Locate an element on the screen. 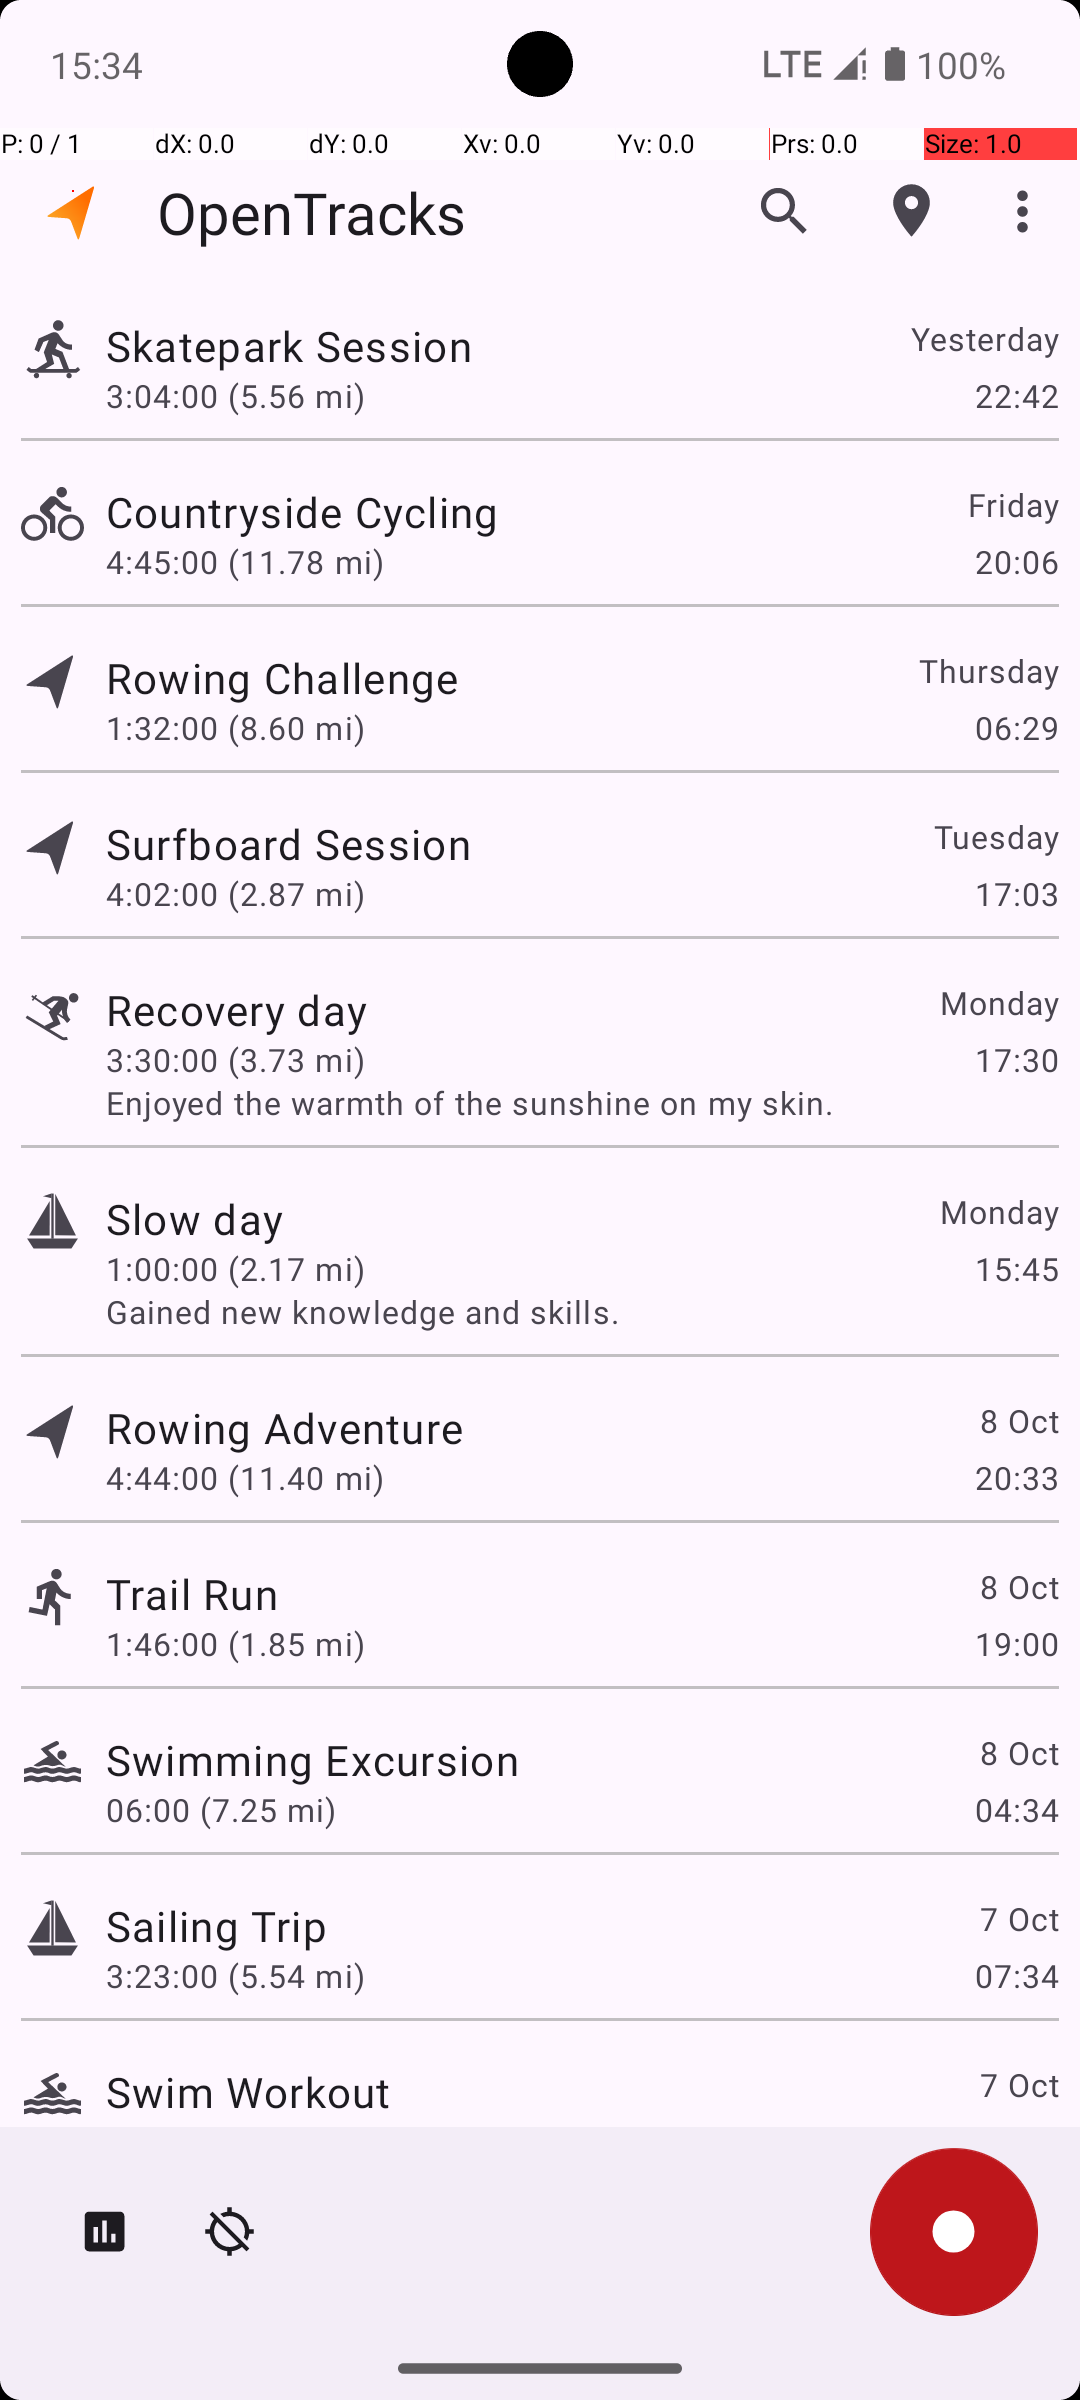 The width and height of the screenshot is (1080, 2400). Rowing Challenge is located at coordinates (282, 678).